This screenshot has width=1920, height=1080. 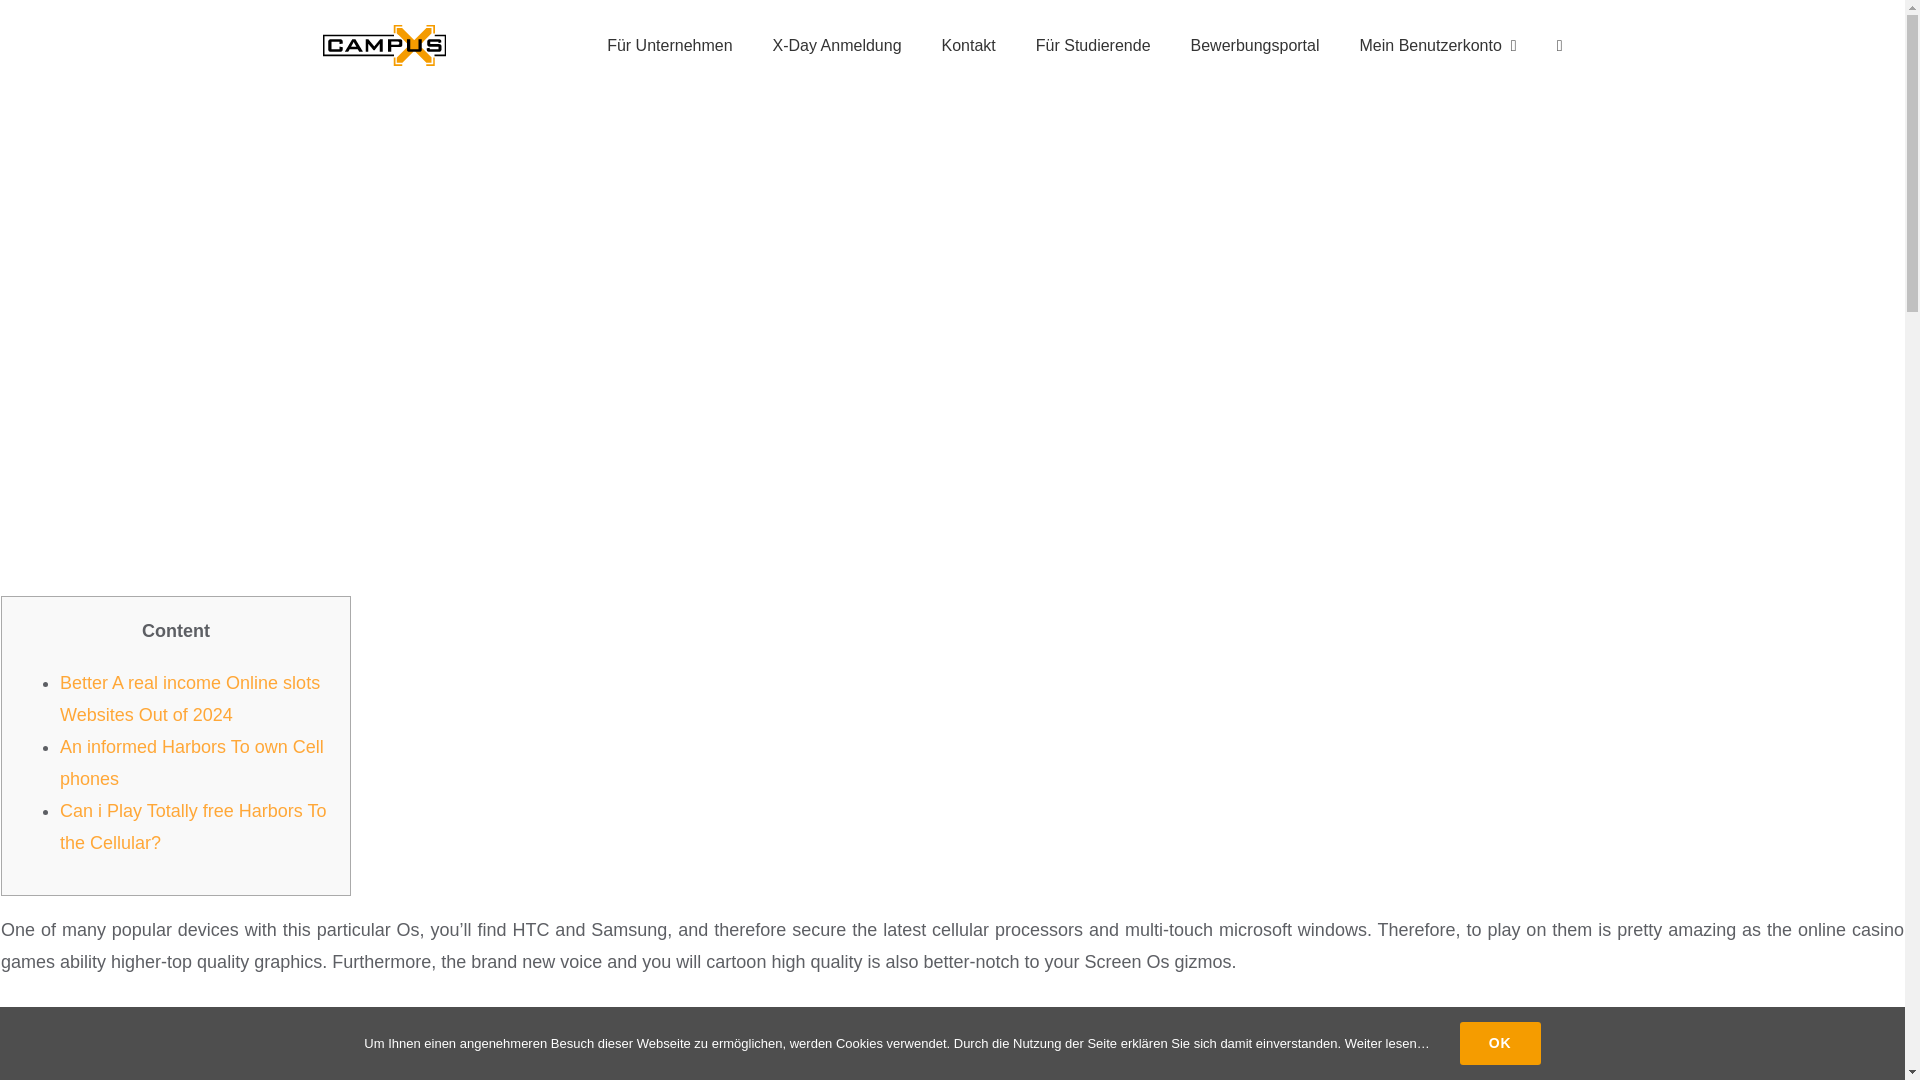 What do you see at coordinates (192, 827) in the screenshot?
I see `Can i Play Totally free Harbors To the Cellular?` at bounding box center [192, 827].